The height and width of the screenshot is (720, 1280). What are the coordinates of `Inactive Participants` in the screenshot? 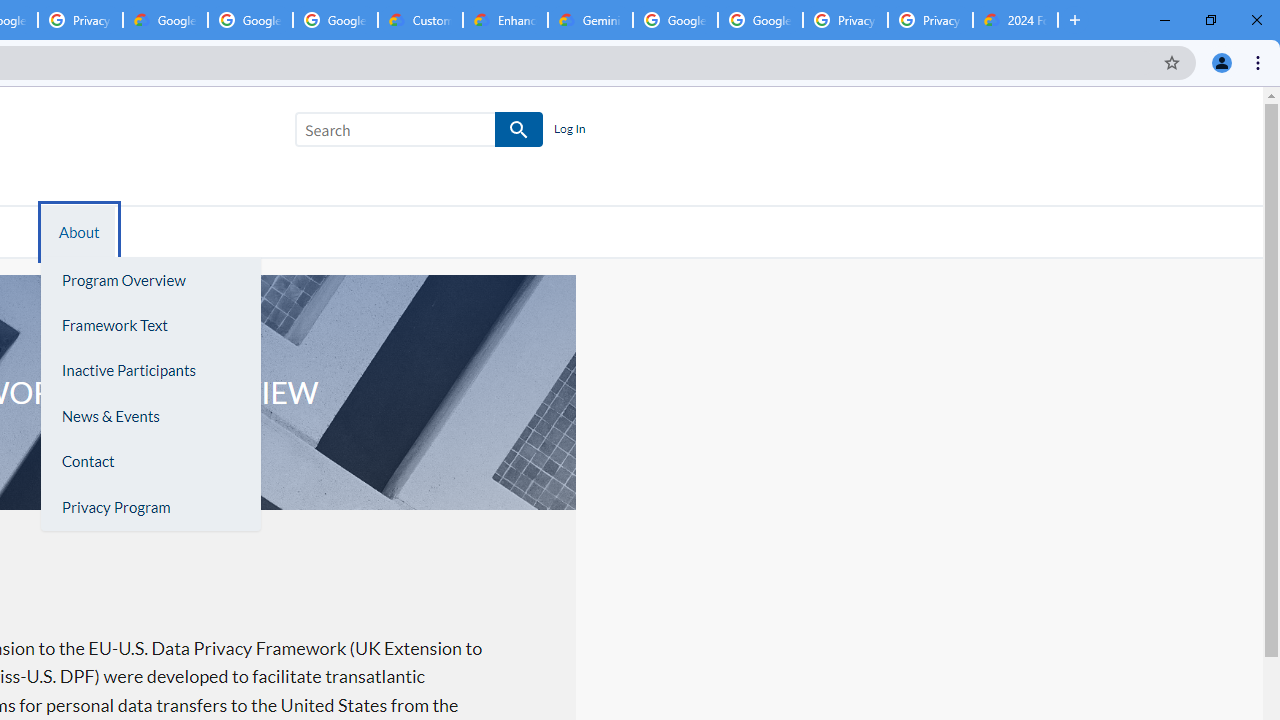 It's located at (150, 370).